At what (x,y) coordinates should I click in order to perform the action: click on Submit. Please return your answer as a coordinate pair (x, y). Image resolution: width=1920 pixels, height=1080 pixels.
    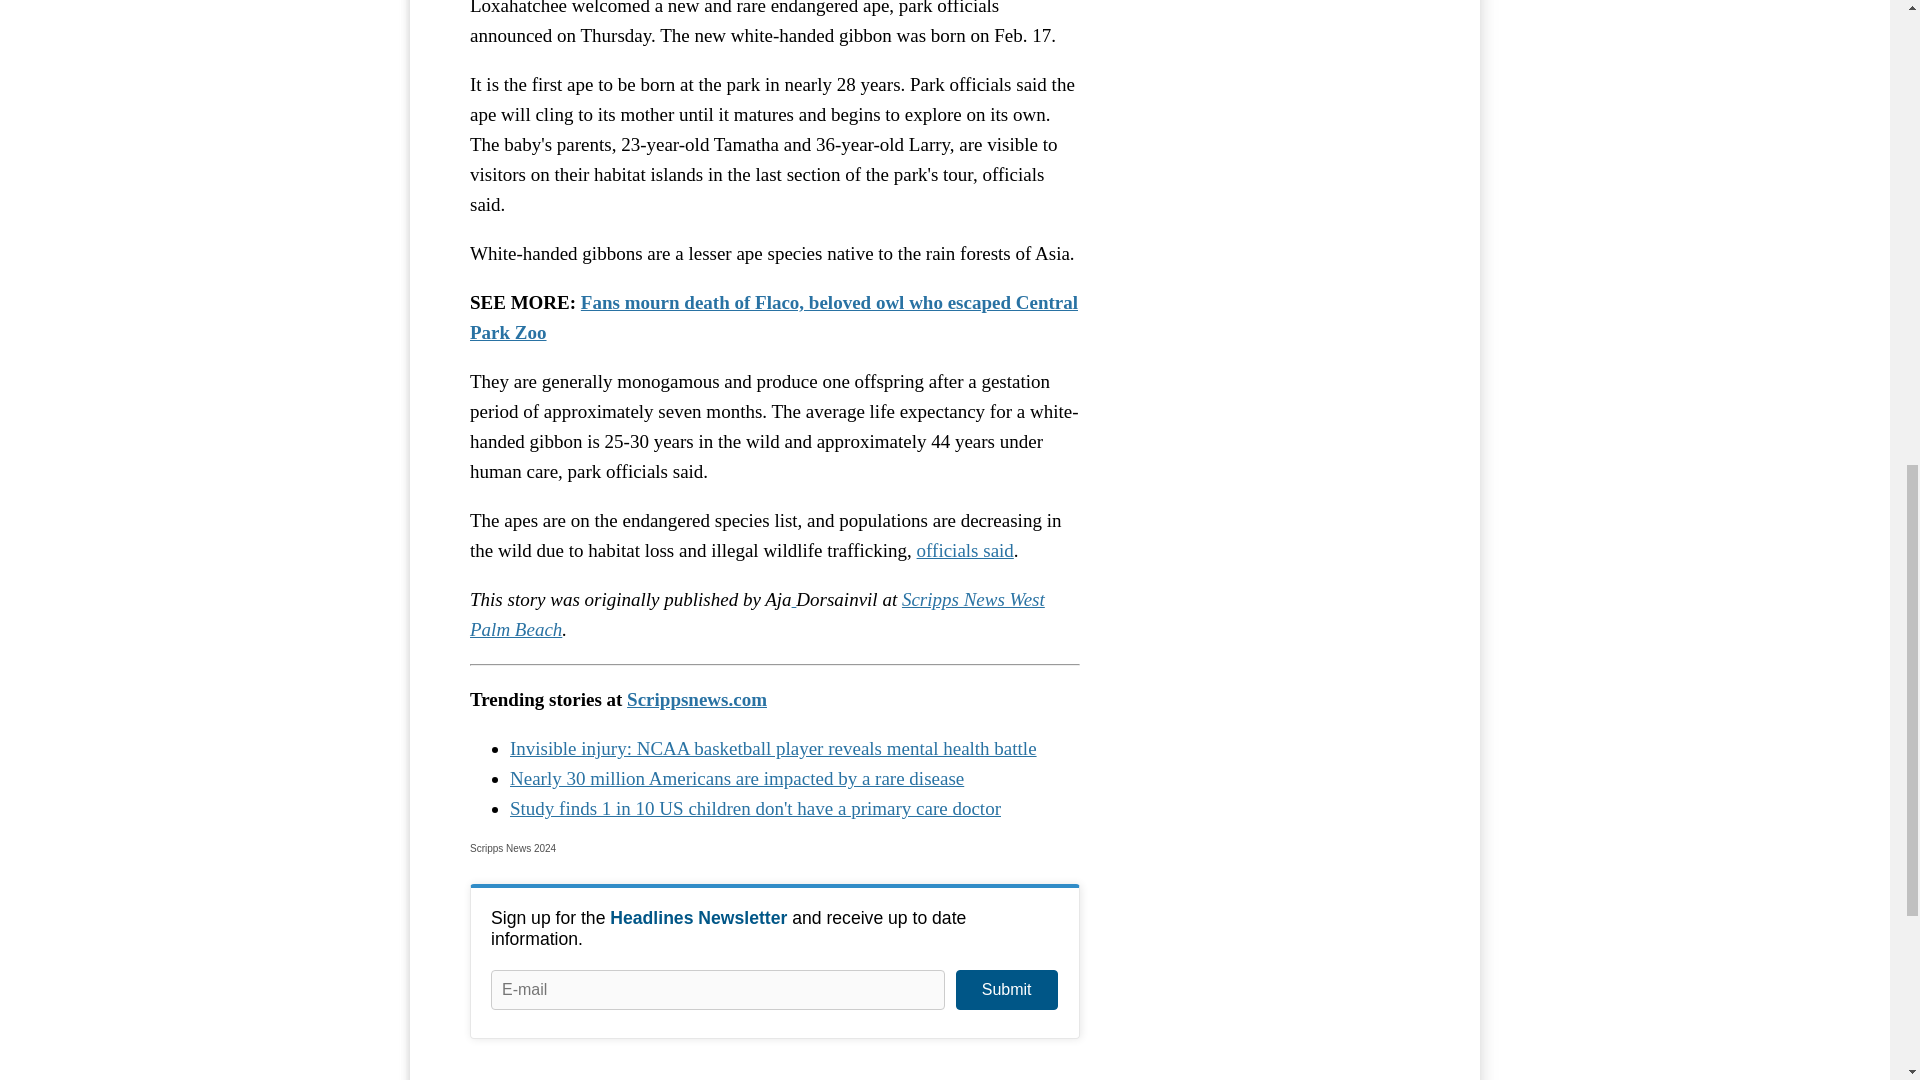
    Looking at the image, I should click on (1006, 989).